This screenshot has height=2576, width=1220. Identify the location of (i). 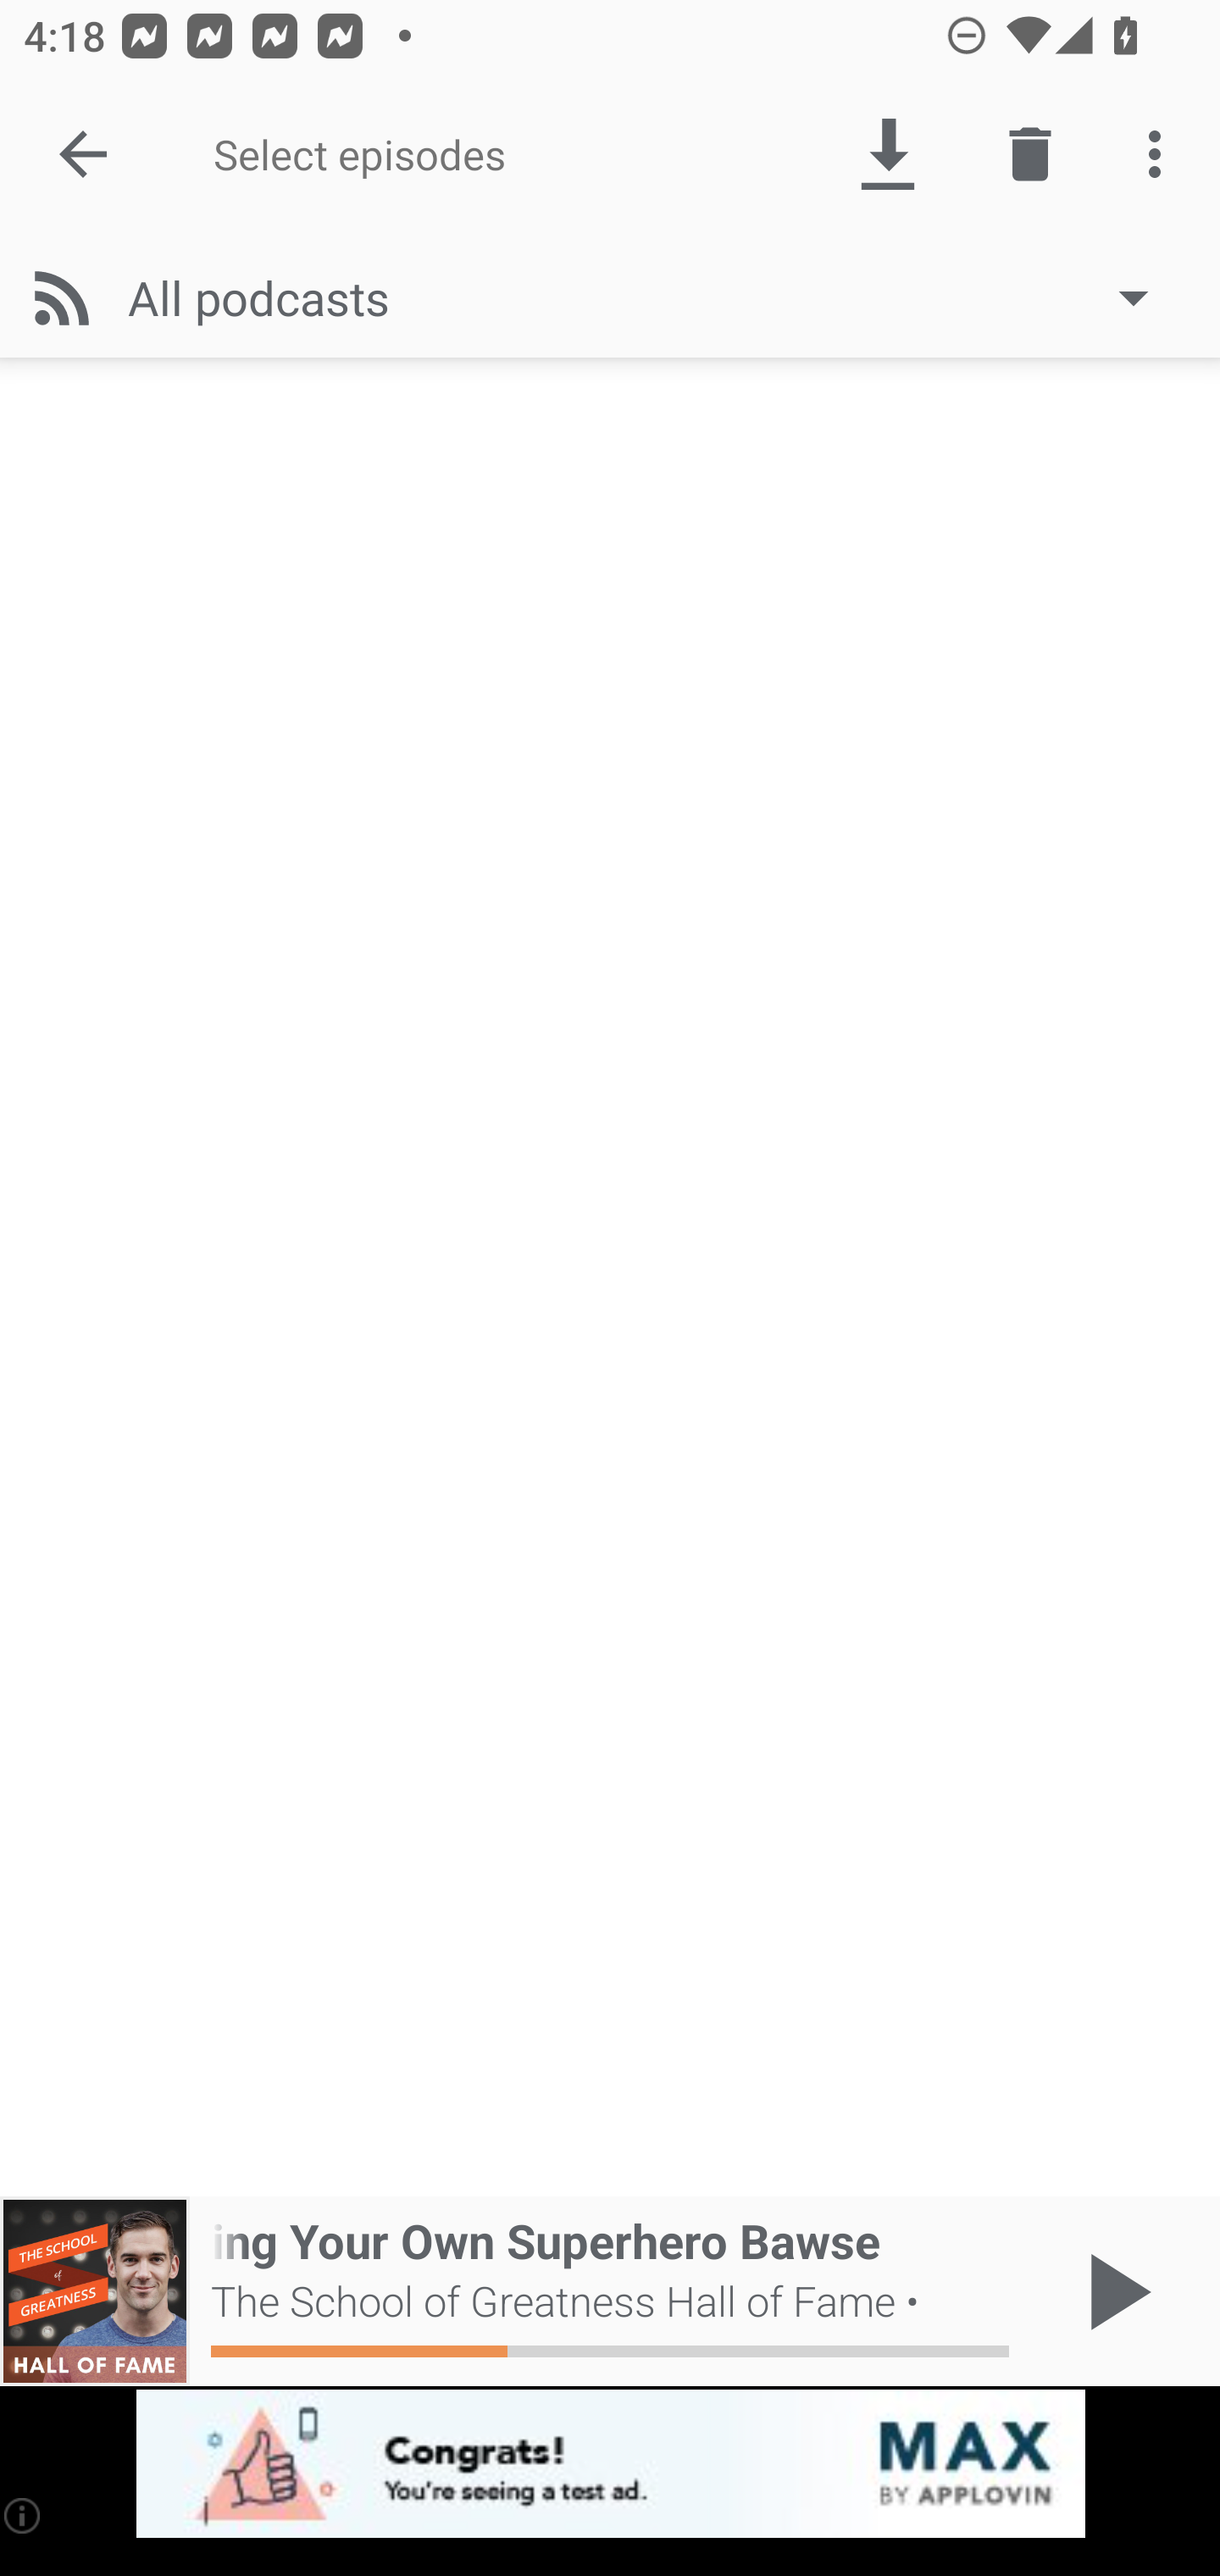
(24, 2515).